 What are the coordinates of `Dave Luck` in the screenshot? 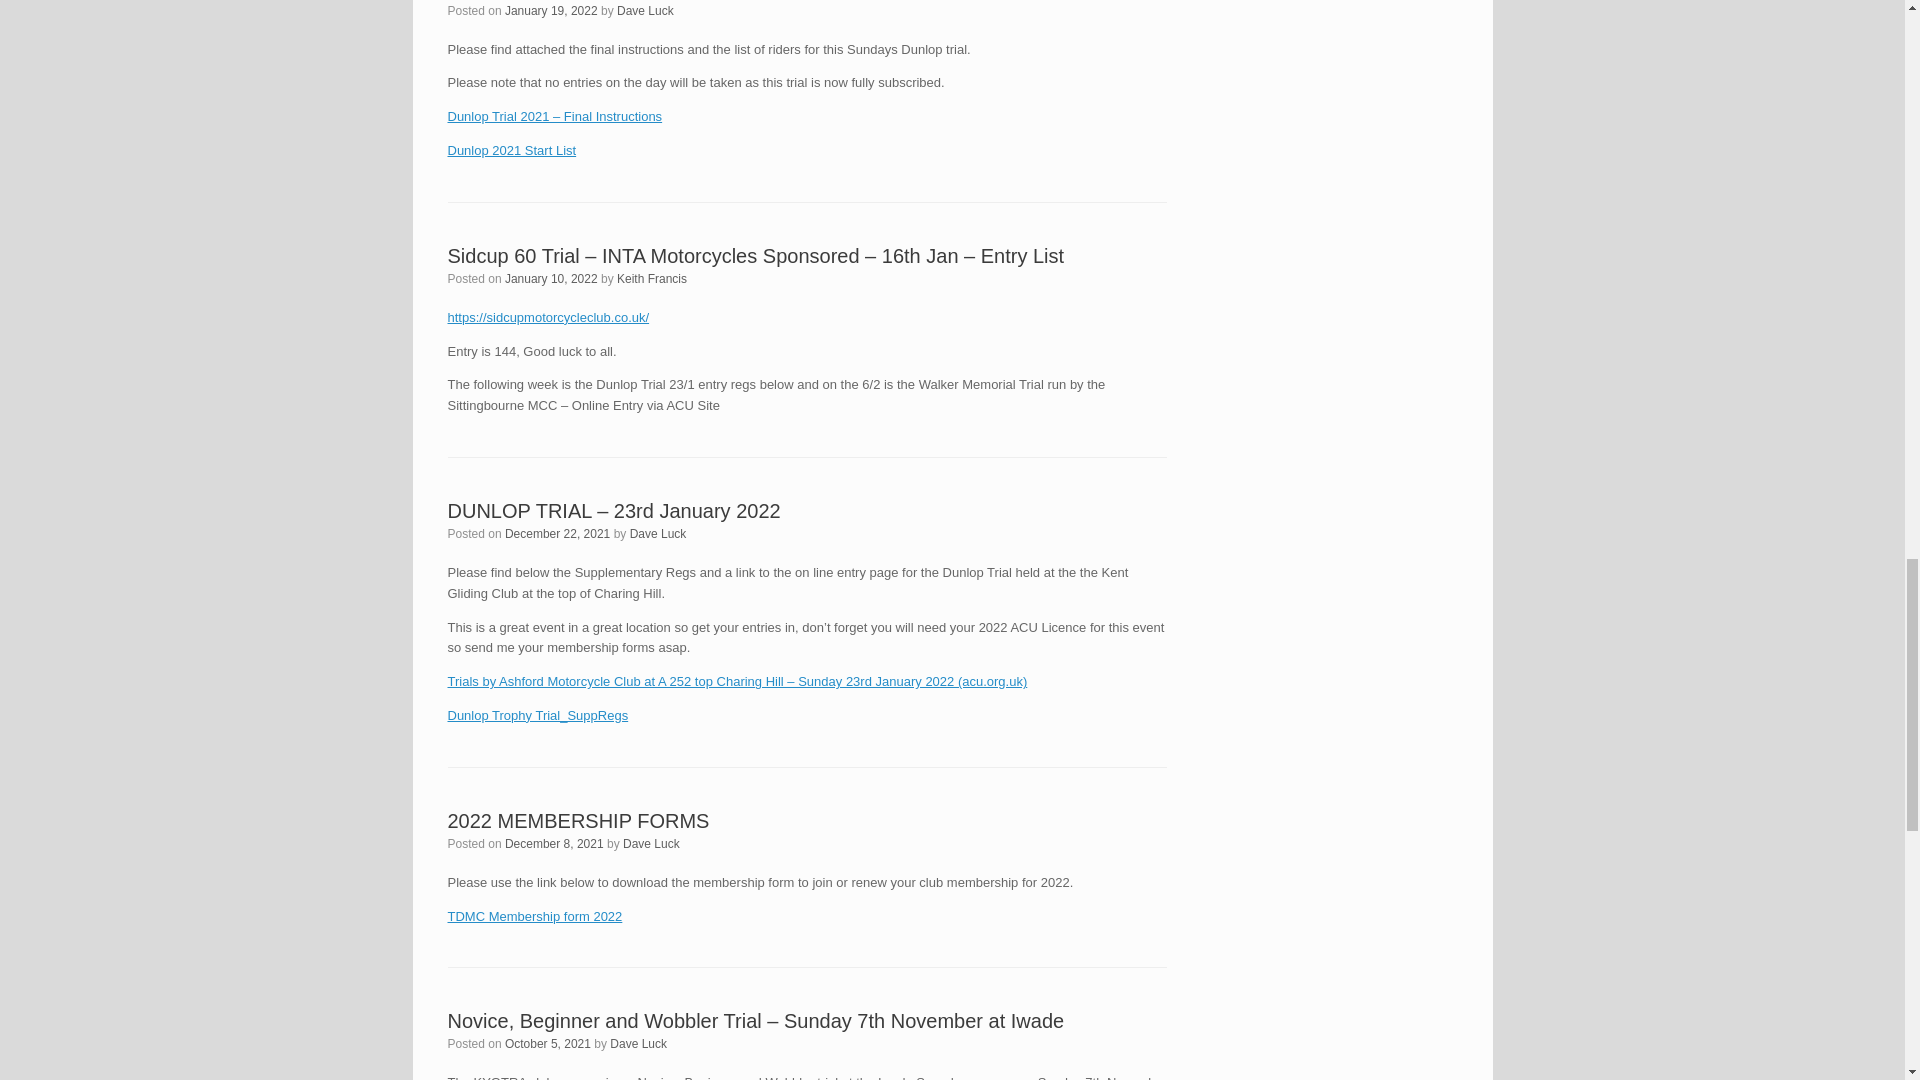 It's located at (644, 11).